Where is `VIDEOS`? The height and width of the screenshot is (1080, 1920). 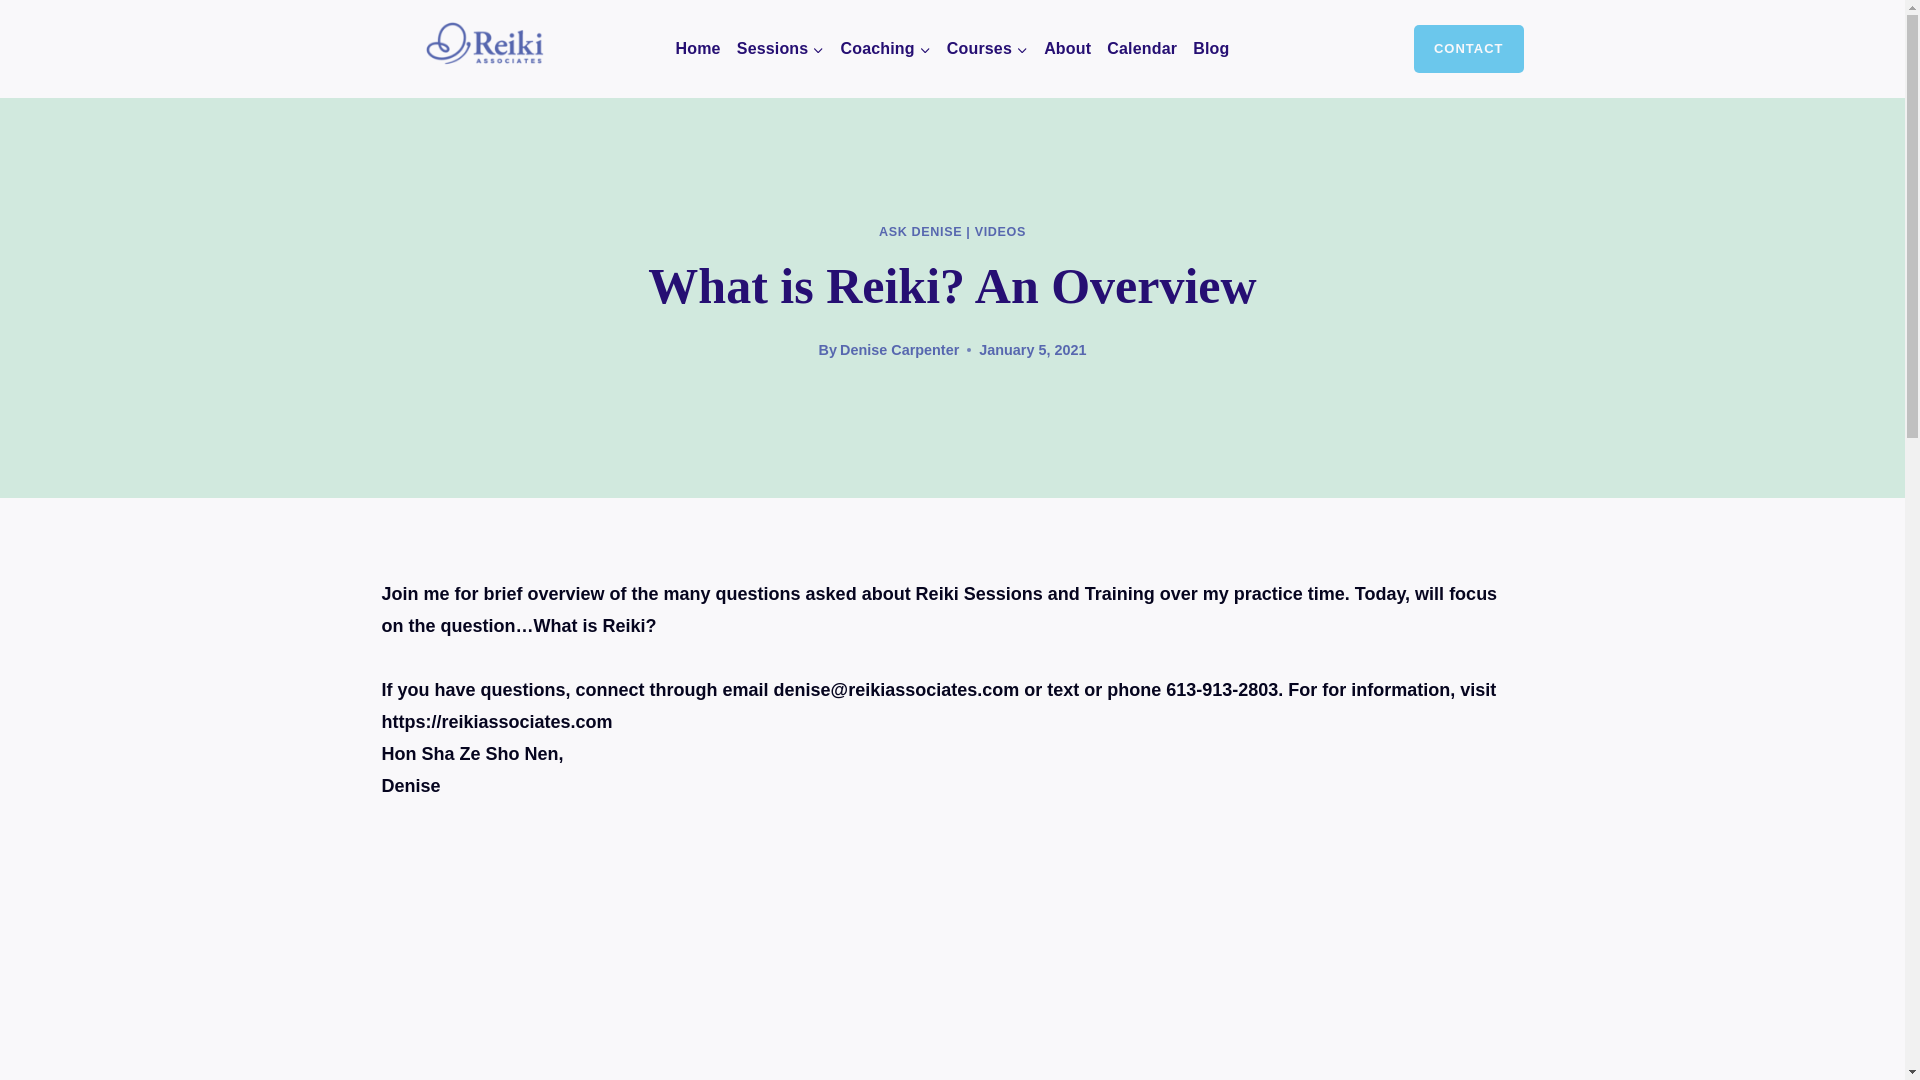 VIDEOS is located at coordinates (1000, 231).